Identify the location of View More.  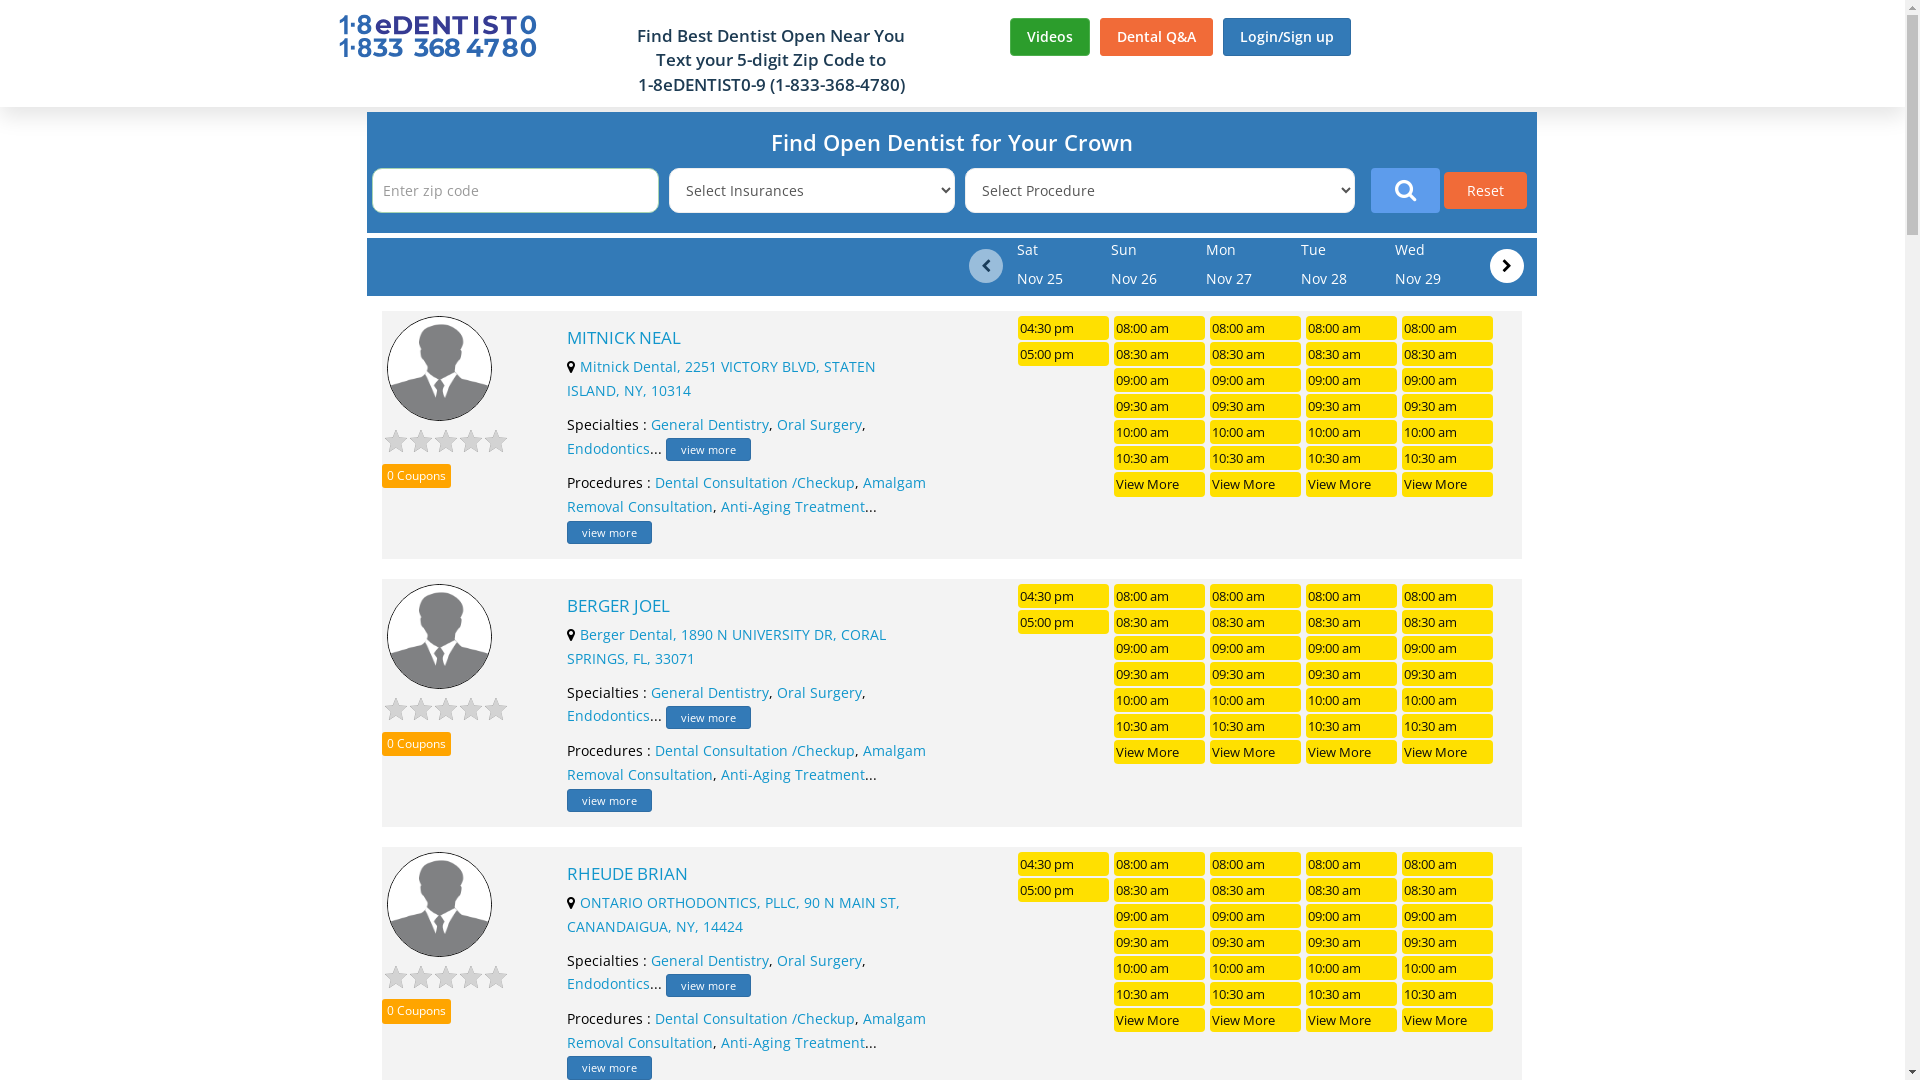
(1160, 1020).